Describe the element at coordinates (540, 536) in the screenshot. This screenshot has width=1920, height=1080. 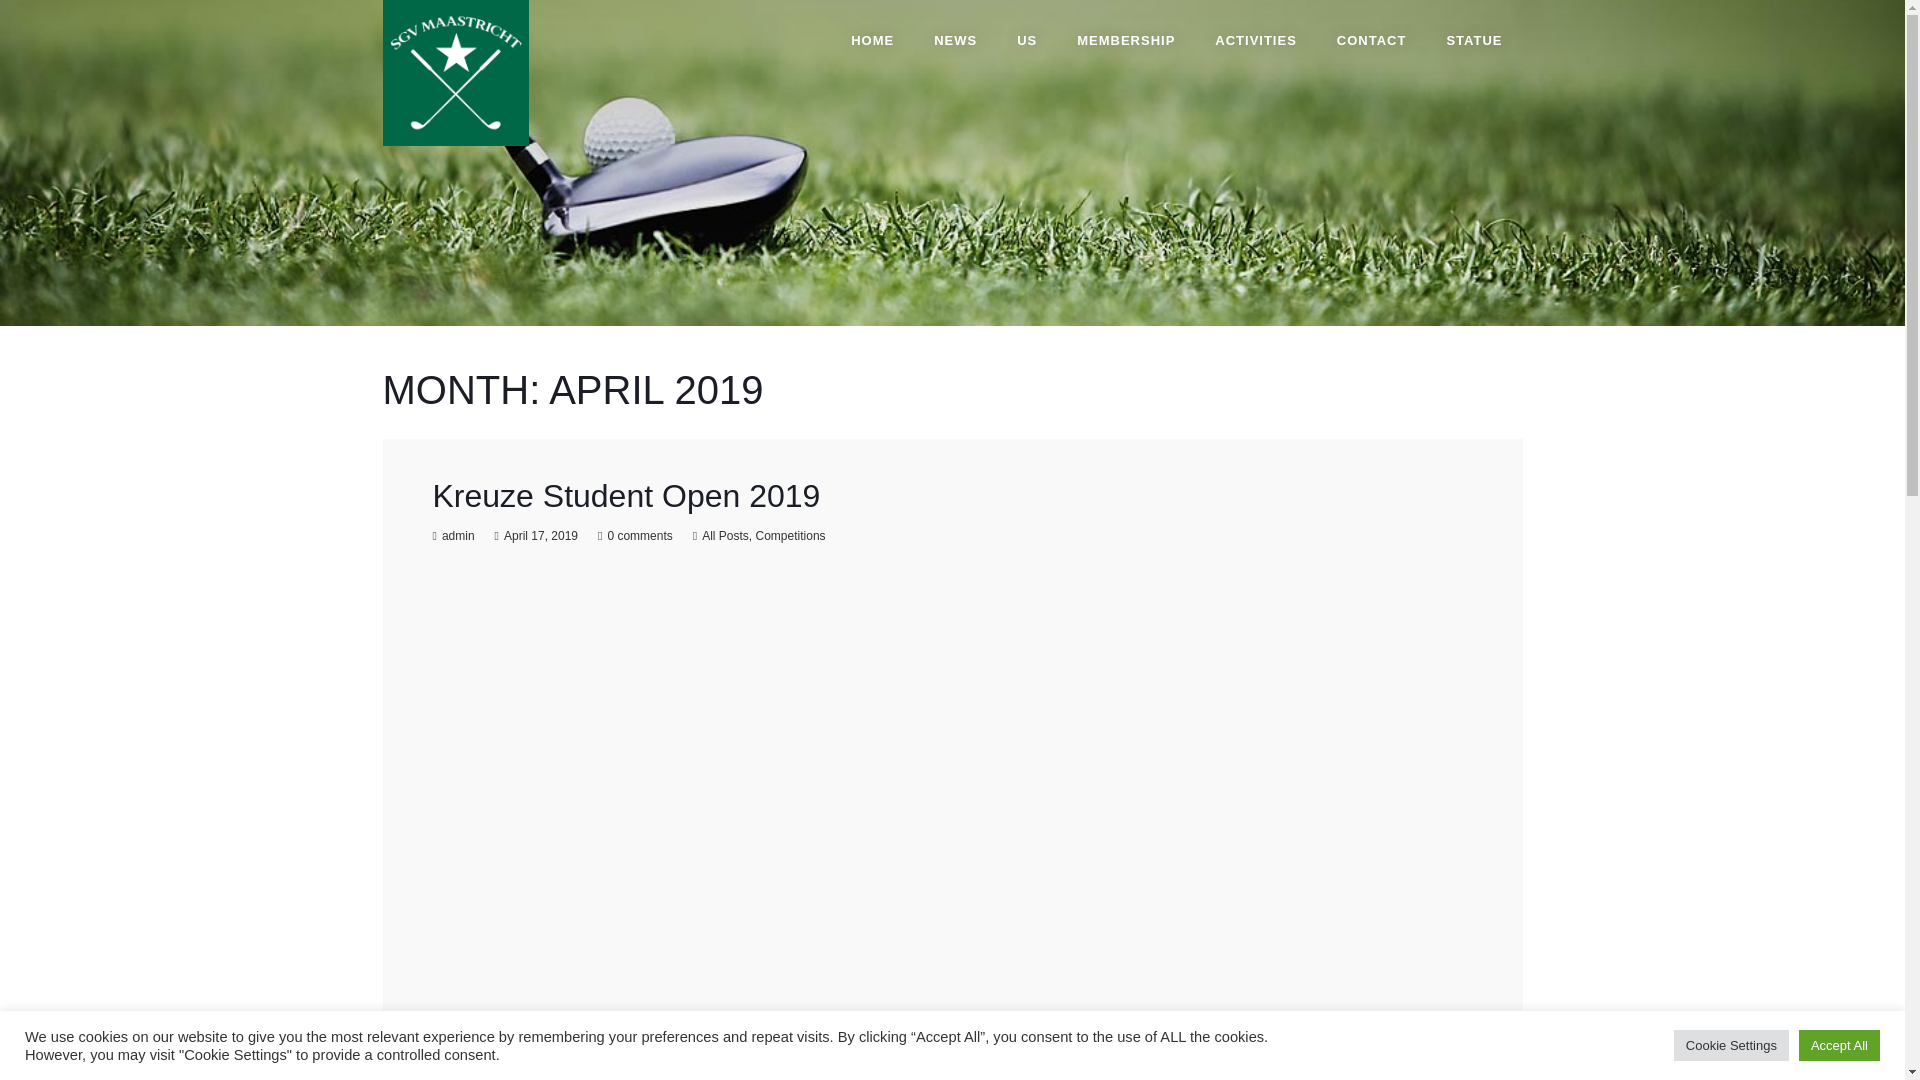
I see `April 17, 2019` at that location.